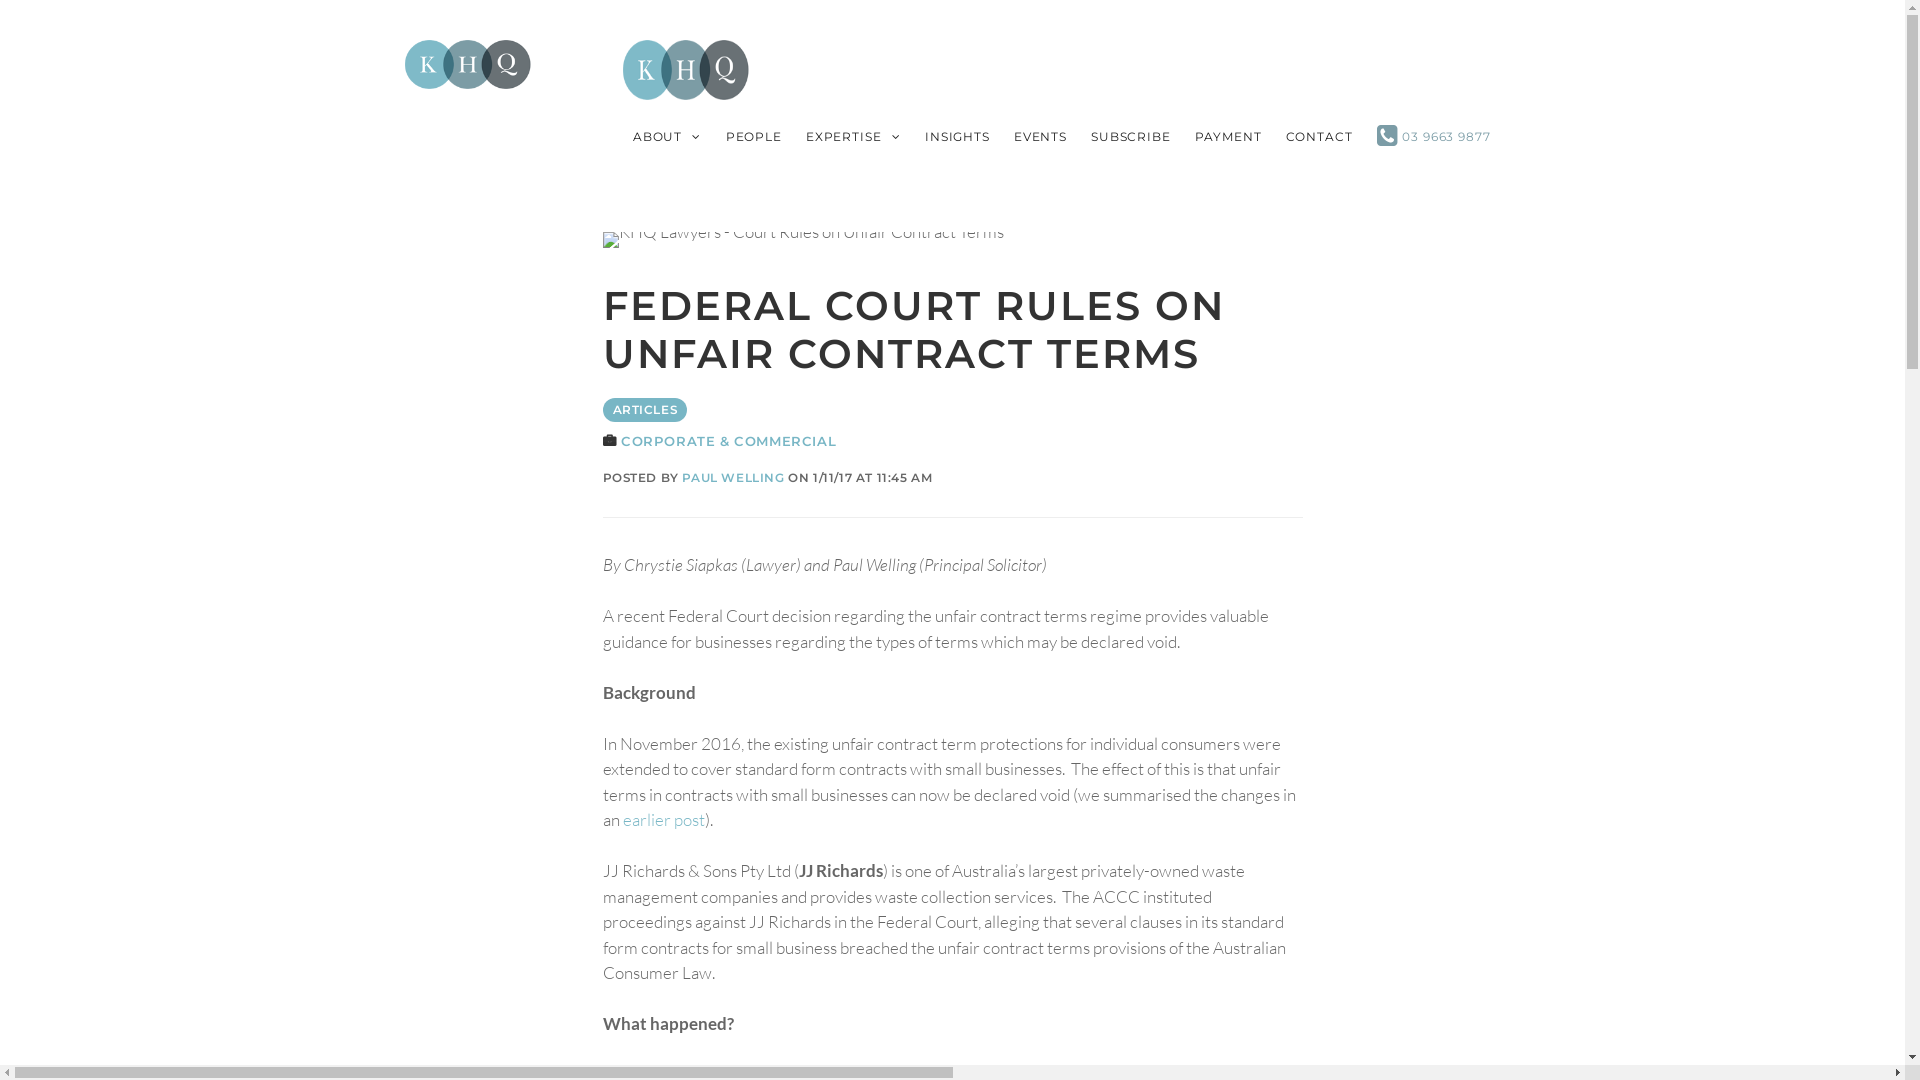 The image size is (1920, 1080). What do you see at coordinates (754, 136) in the screenshot?
I see `PEOPLE` at bounding box center [754, 136].